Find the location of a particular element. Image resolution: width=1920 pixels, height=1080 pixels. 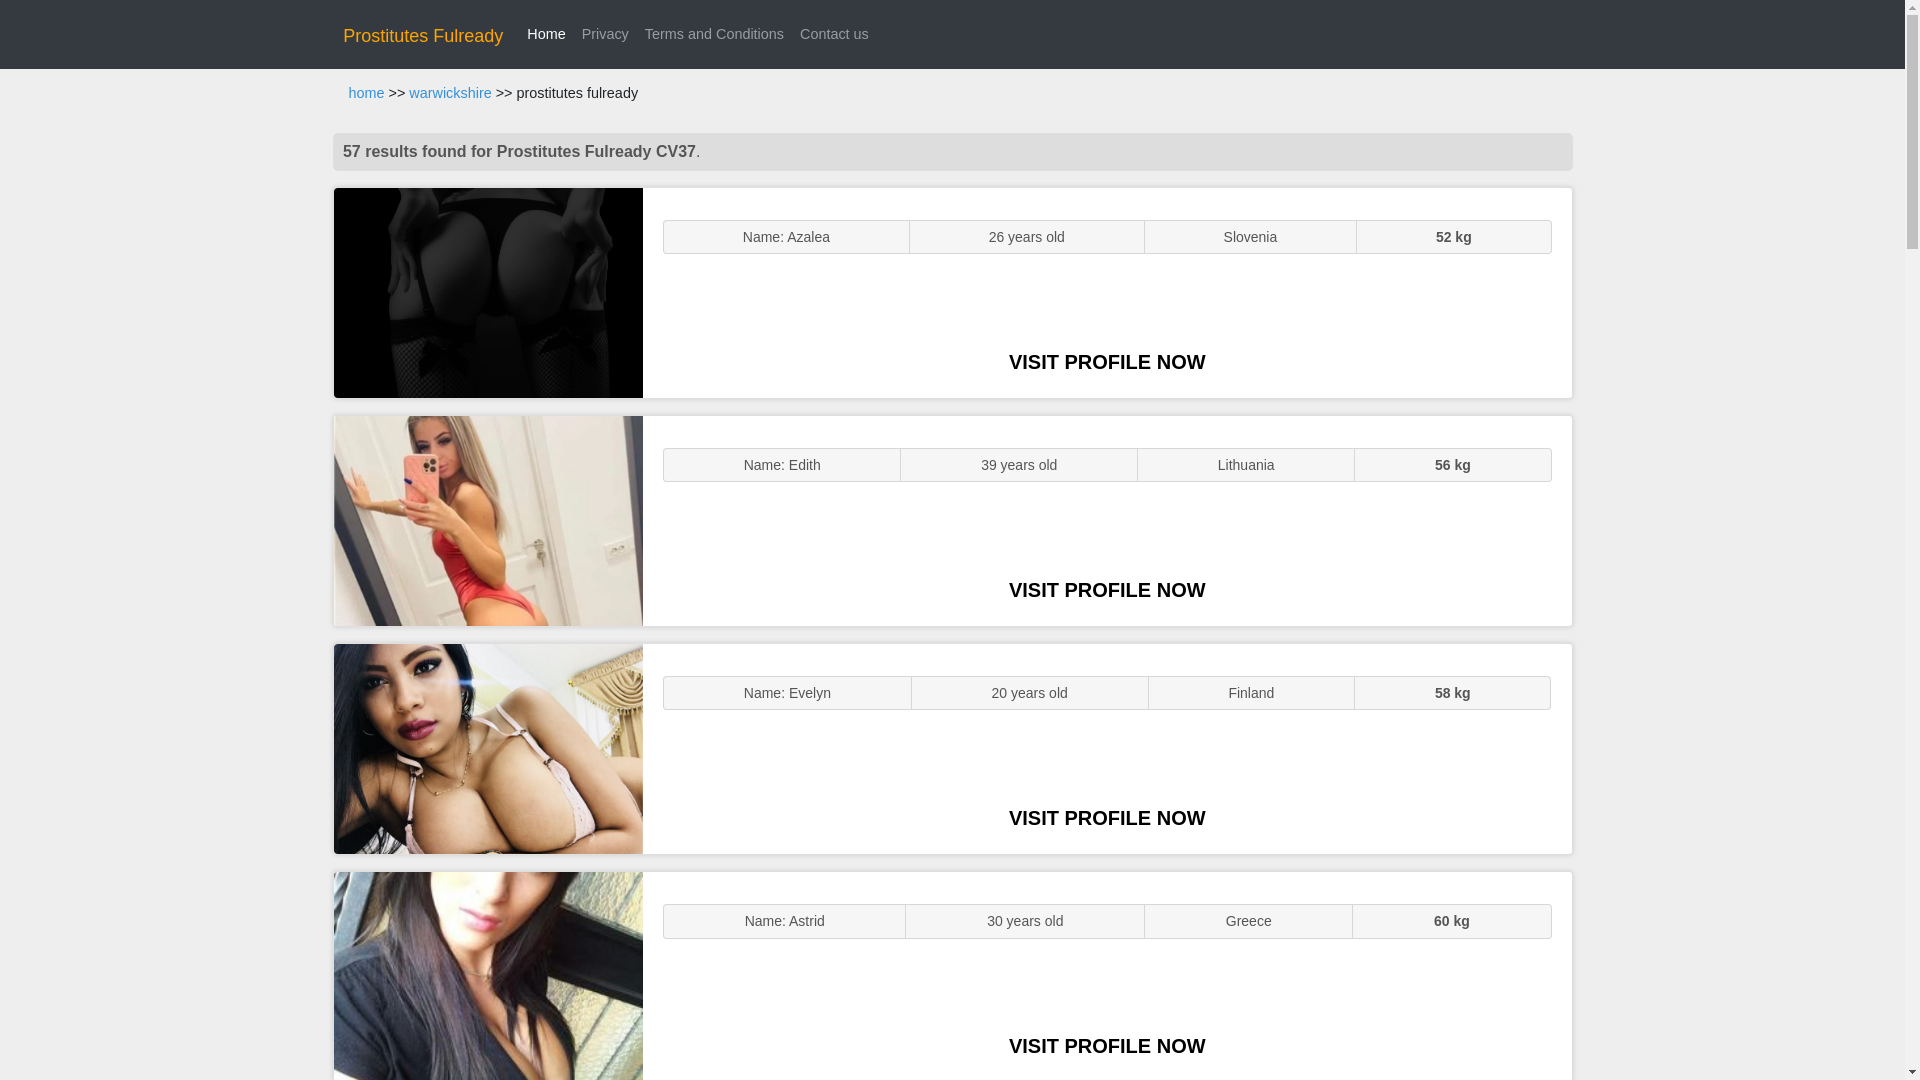

VISIT PROFILE NOW is located at coordinates (1107, 1046).